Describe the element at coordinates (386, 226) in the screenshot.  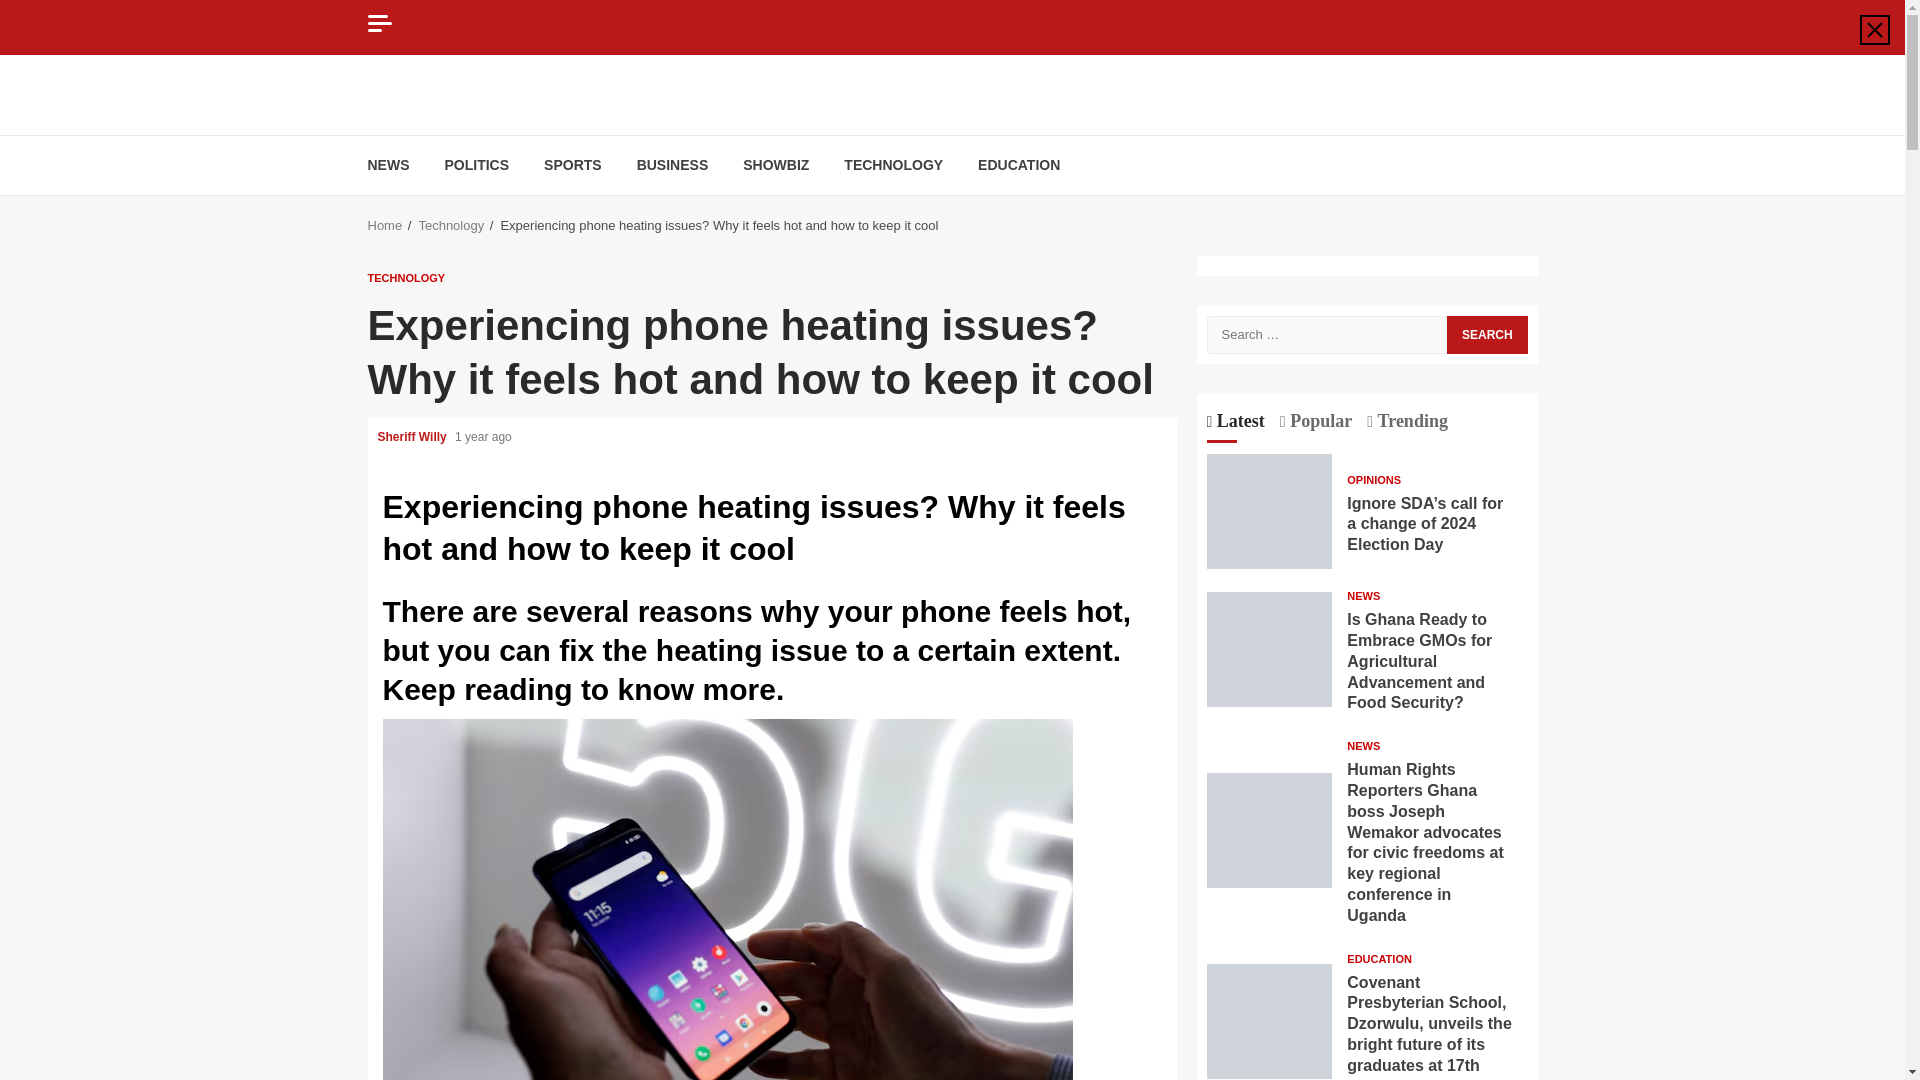
I see `Home` at that location.